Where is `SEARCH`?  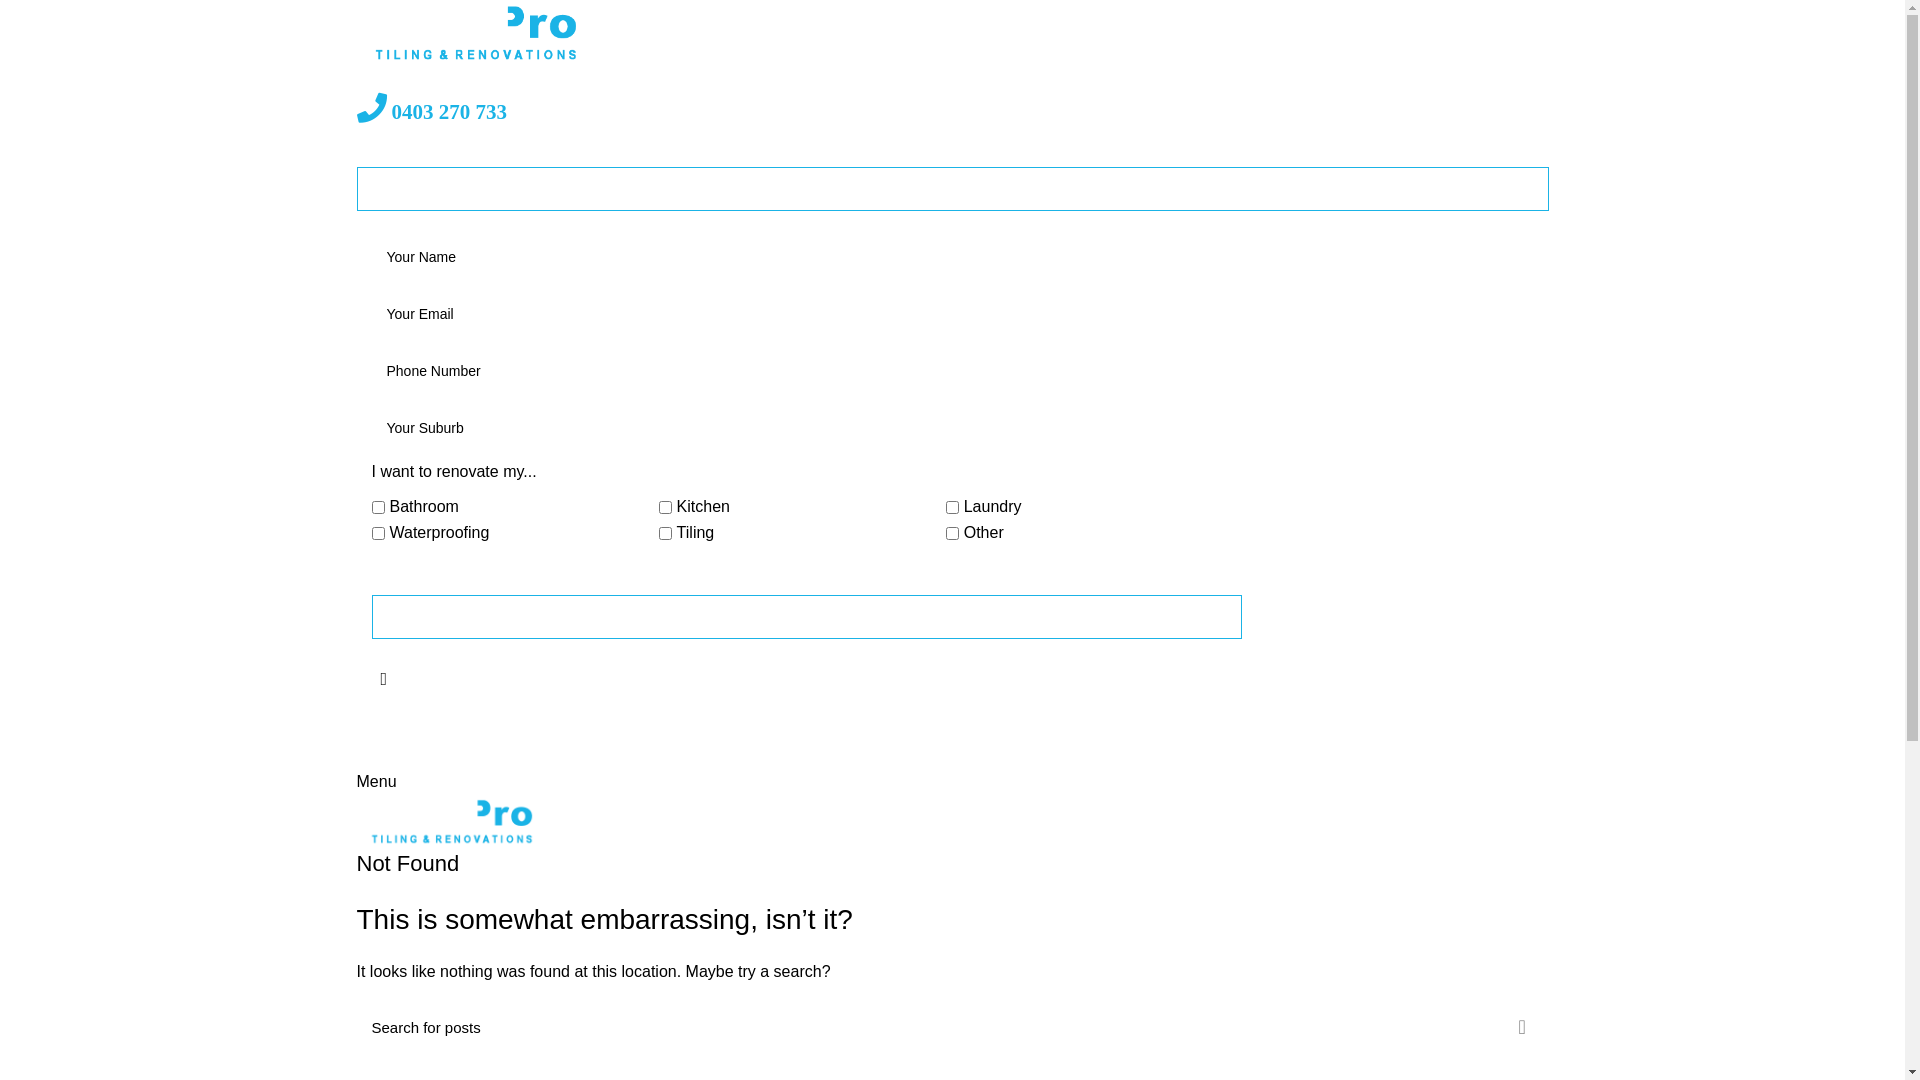 SEARCH is located at coordinates (1521, 1027).